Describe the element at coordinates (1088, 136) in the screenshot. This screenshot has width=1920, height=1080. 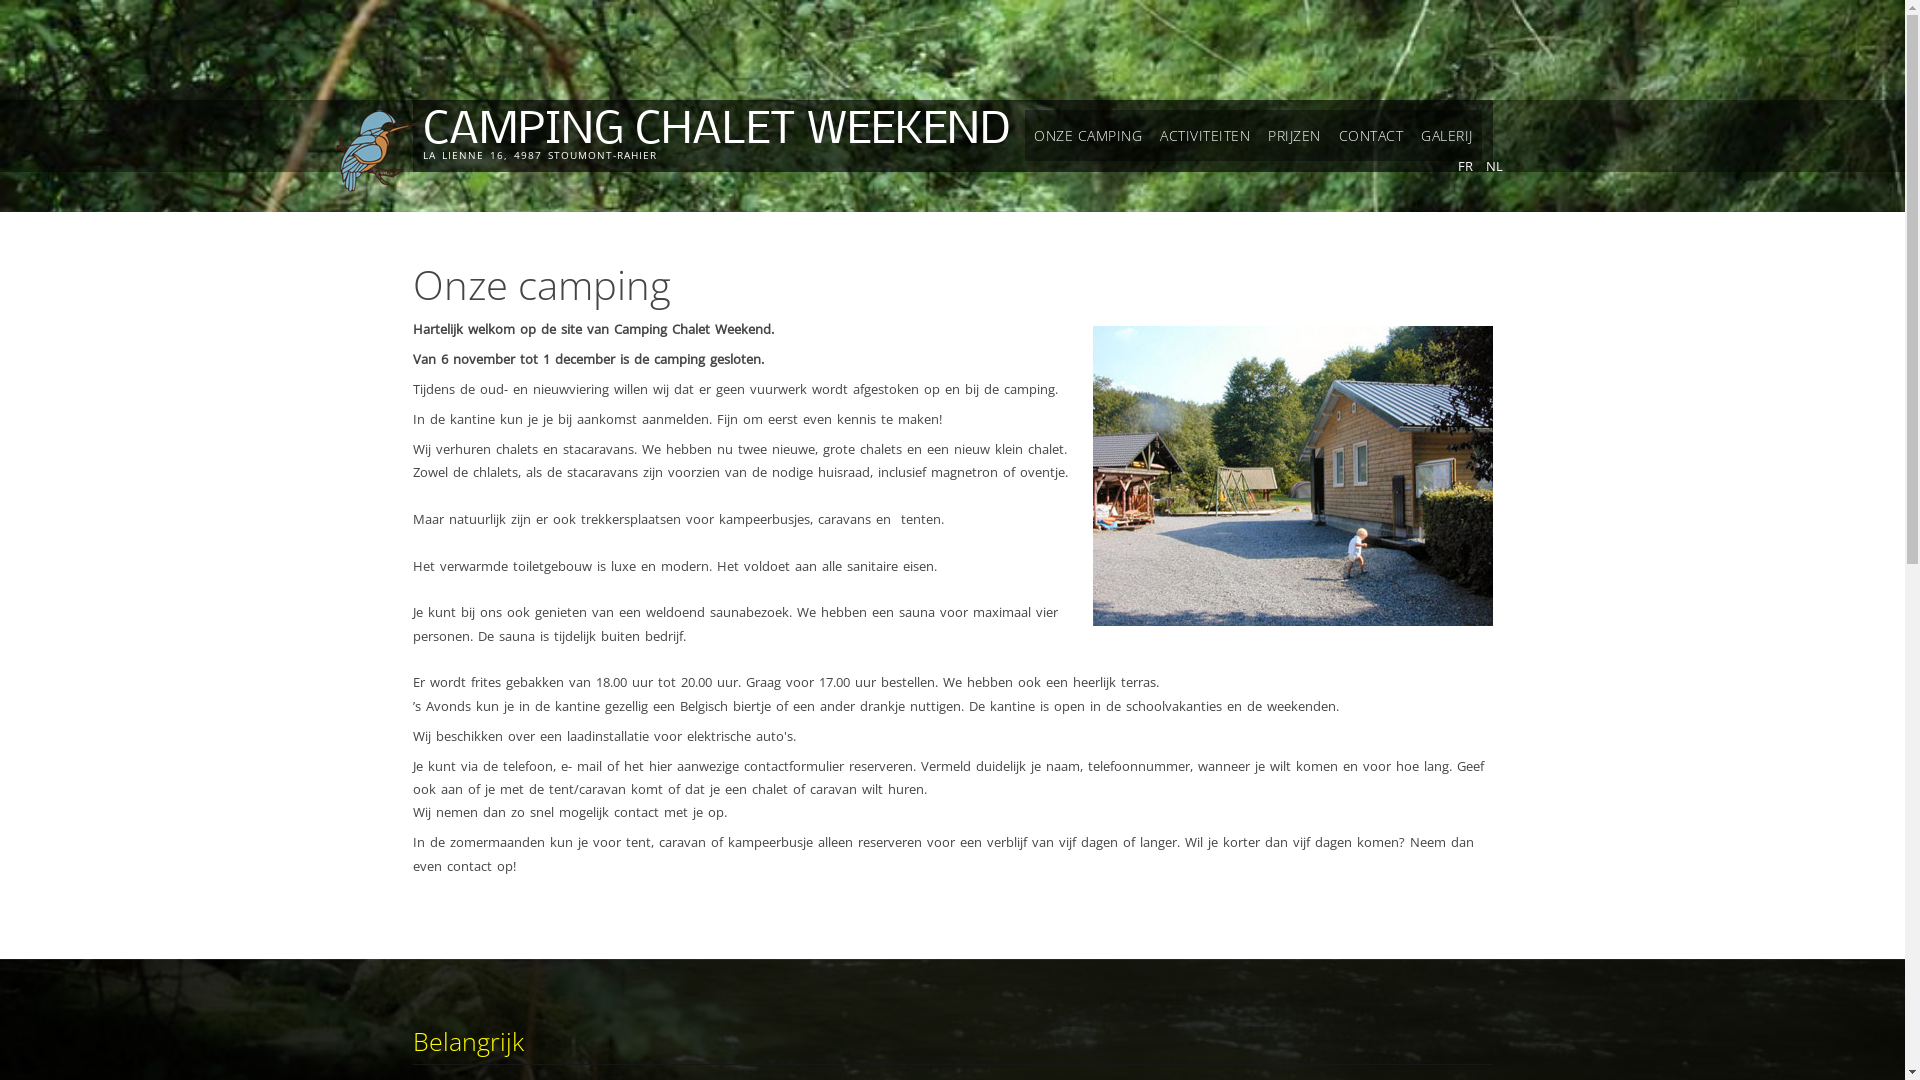
I see `ONZE CAMPING` at that location.